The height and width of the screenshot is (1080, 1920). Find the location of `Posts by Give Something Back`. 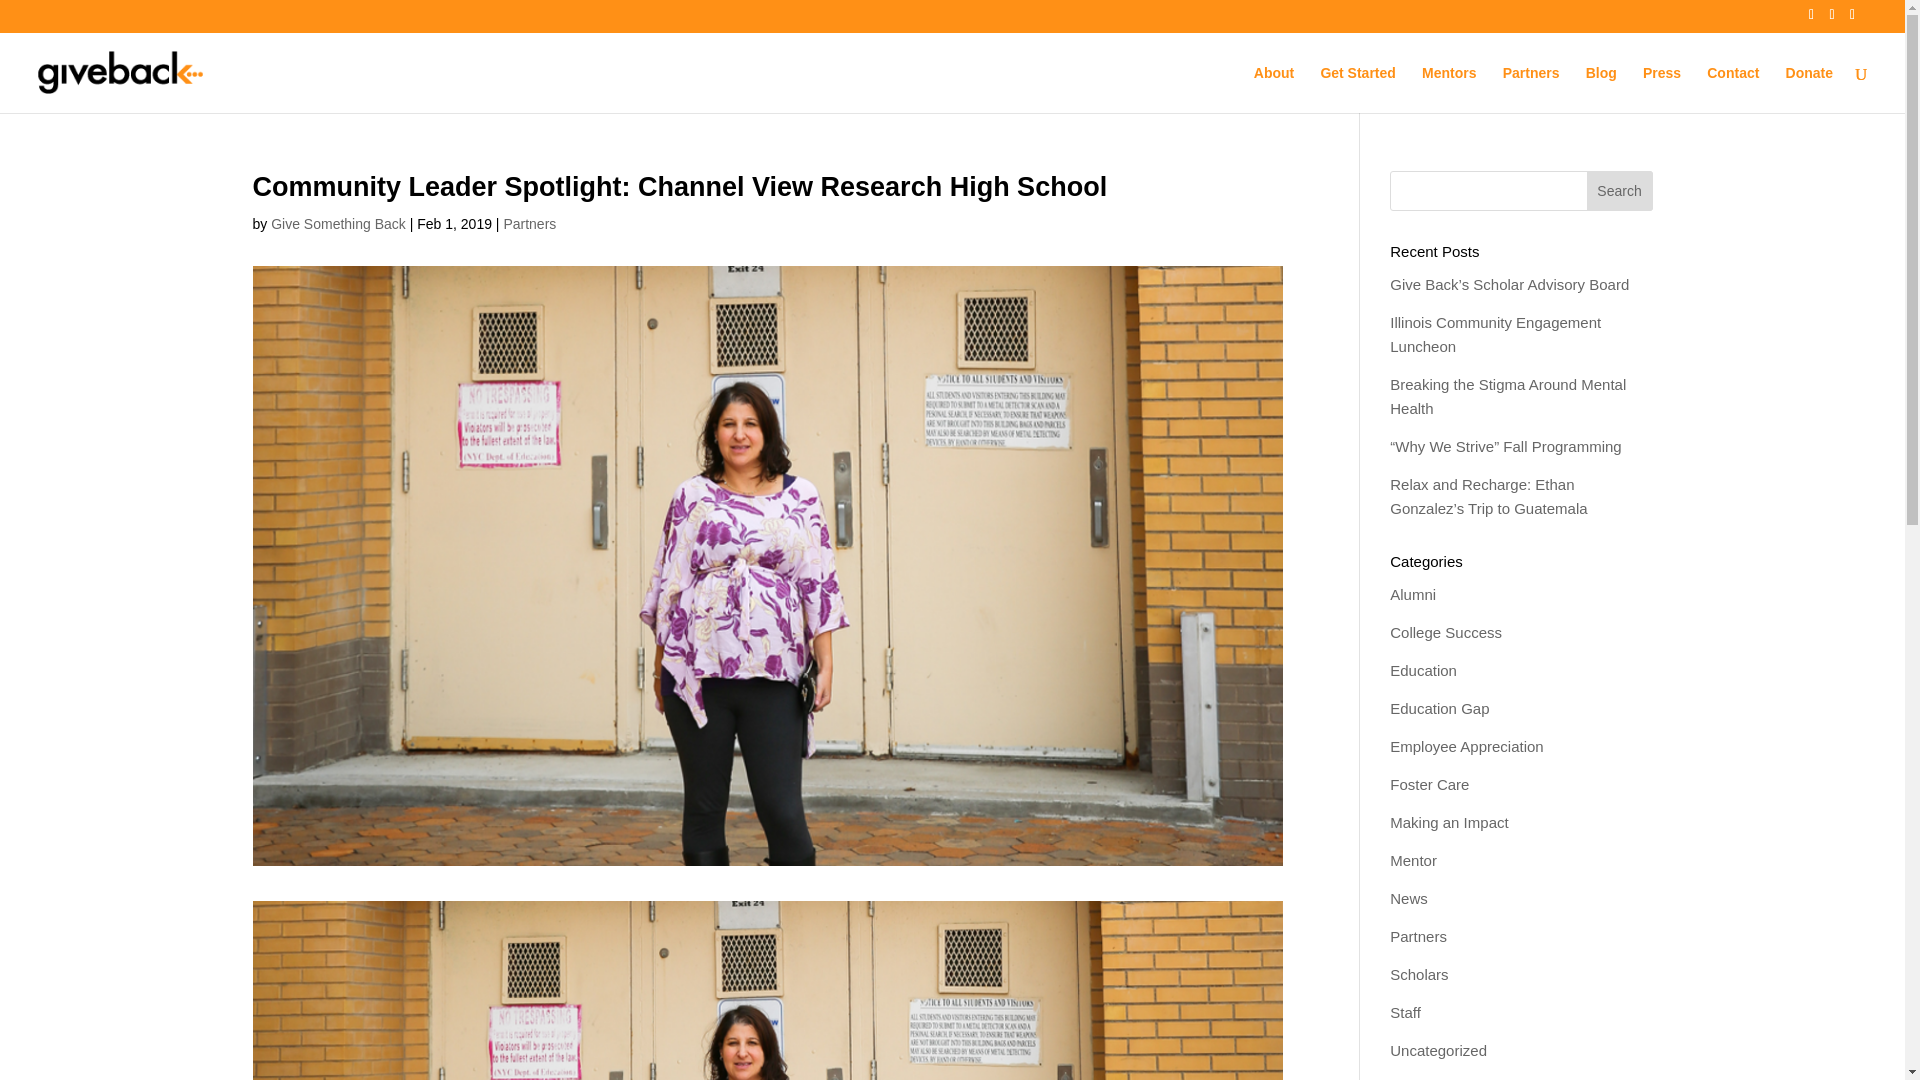

Posts by Give Something Back is located at coordinates (338, 224).